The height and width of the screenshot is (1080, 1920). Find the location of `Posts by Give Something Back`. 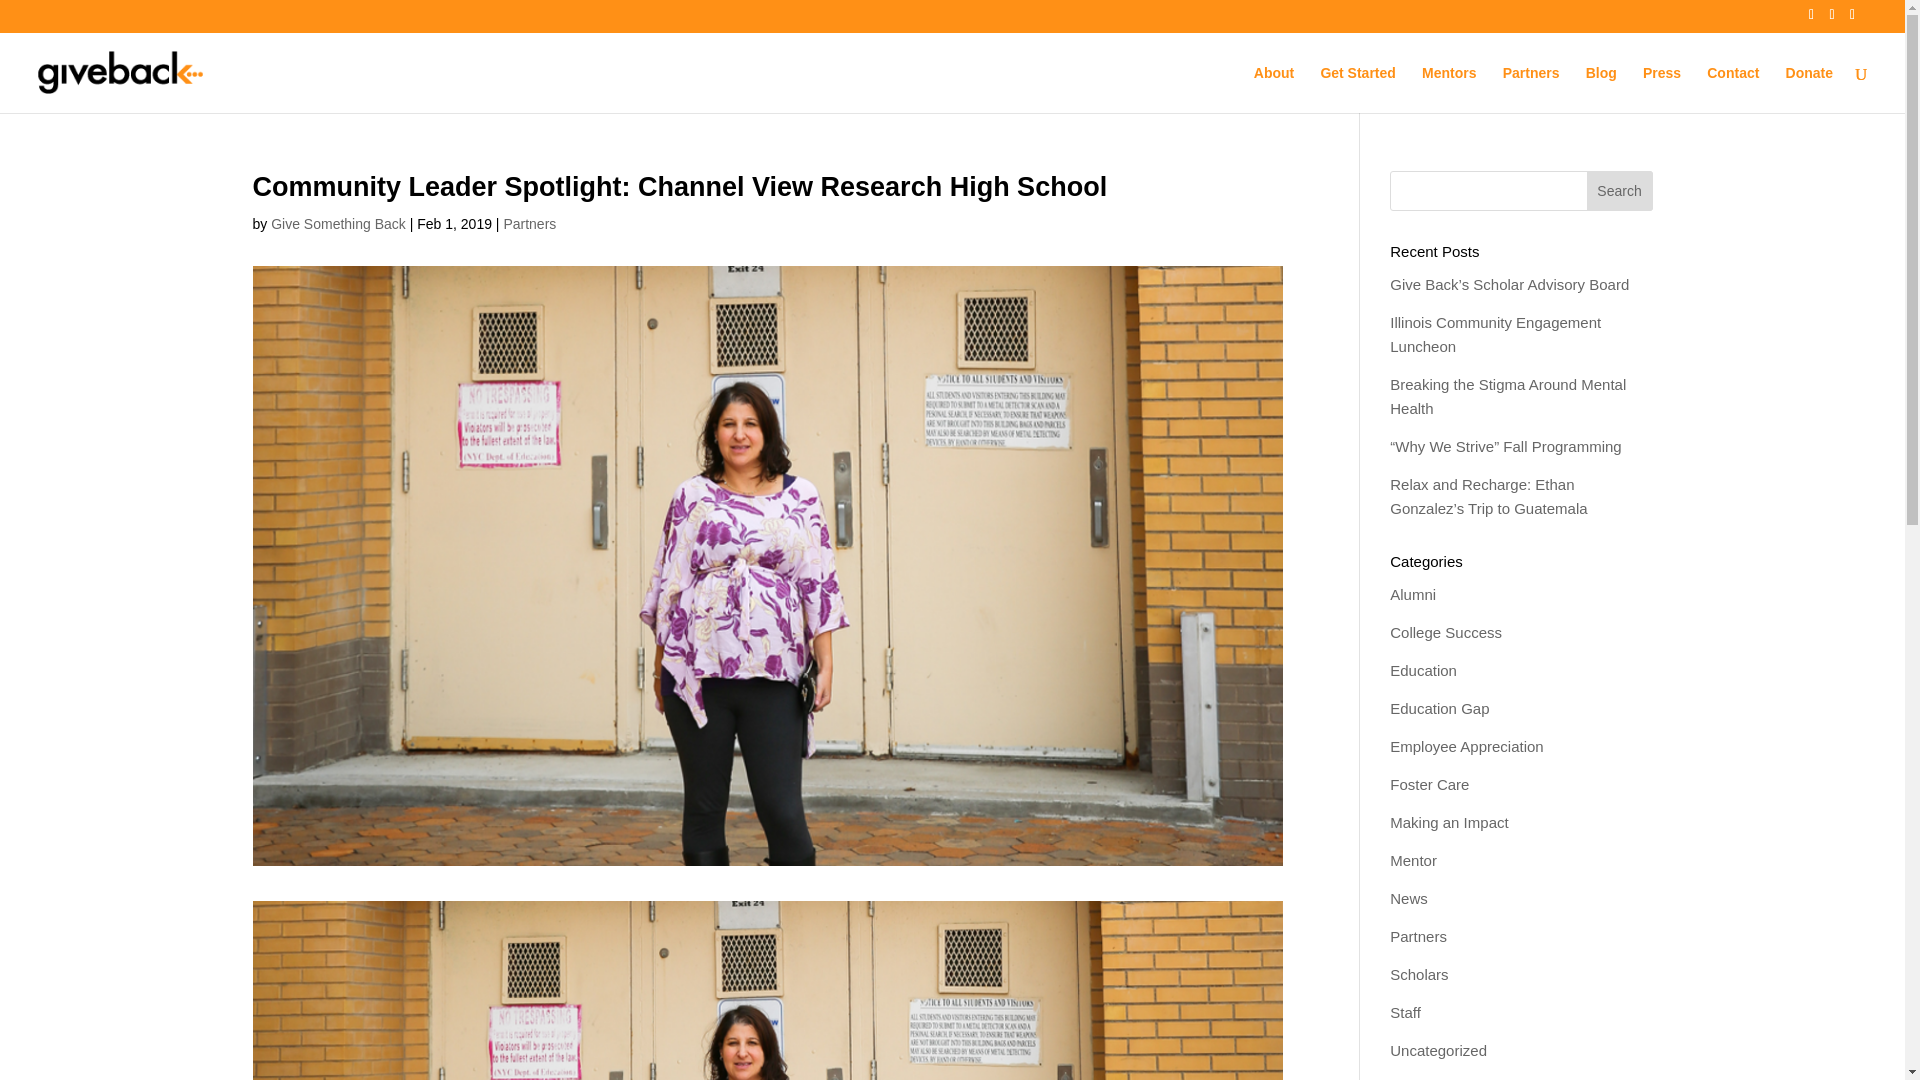

Posts by Give Something Back is located at coordinates (338, 224).